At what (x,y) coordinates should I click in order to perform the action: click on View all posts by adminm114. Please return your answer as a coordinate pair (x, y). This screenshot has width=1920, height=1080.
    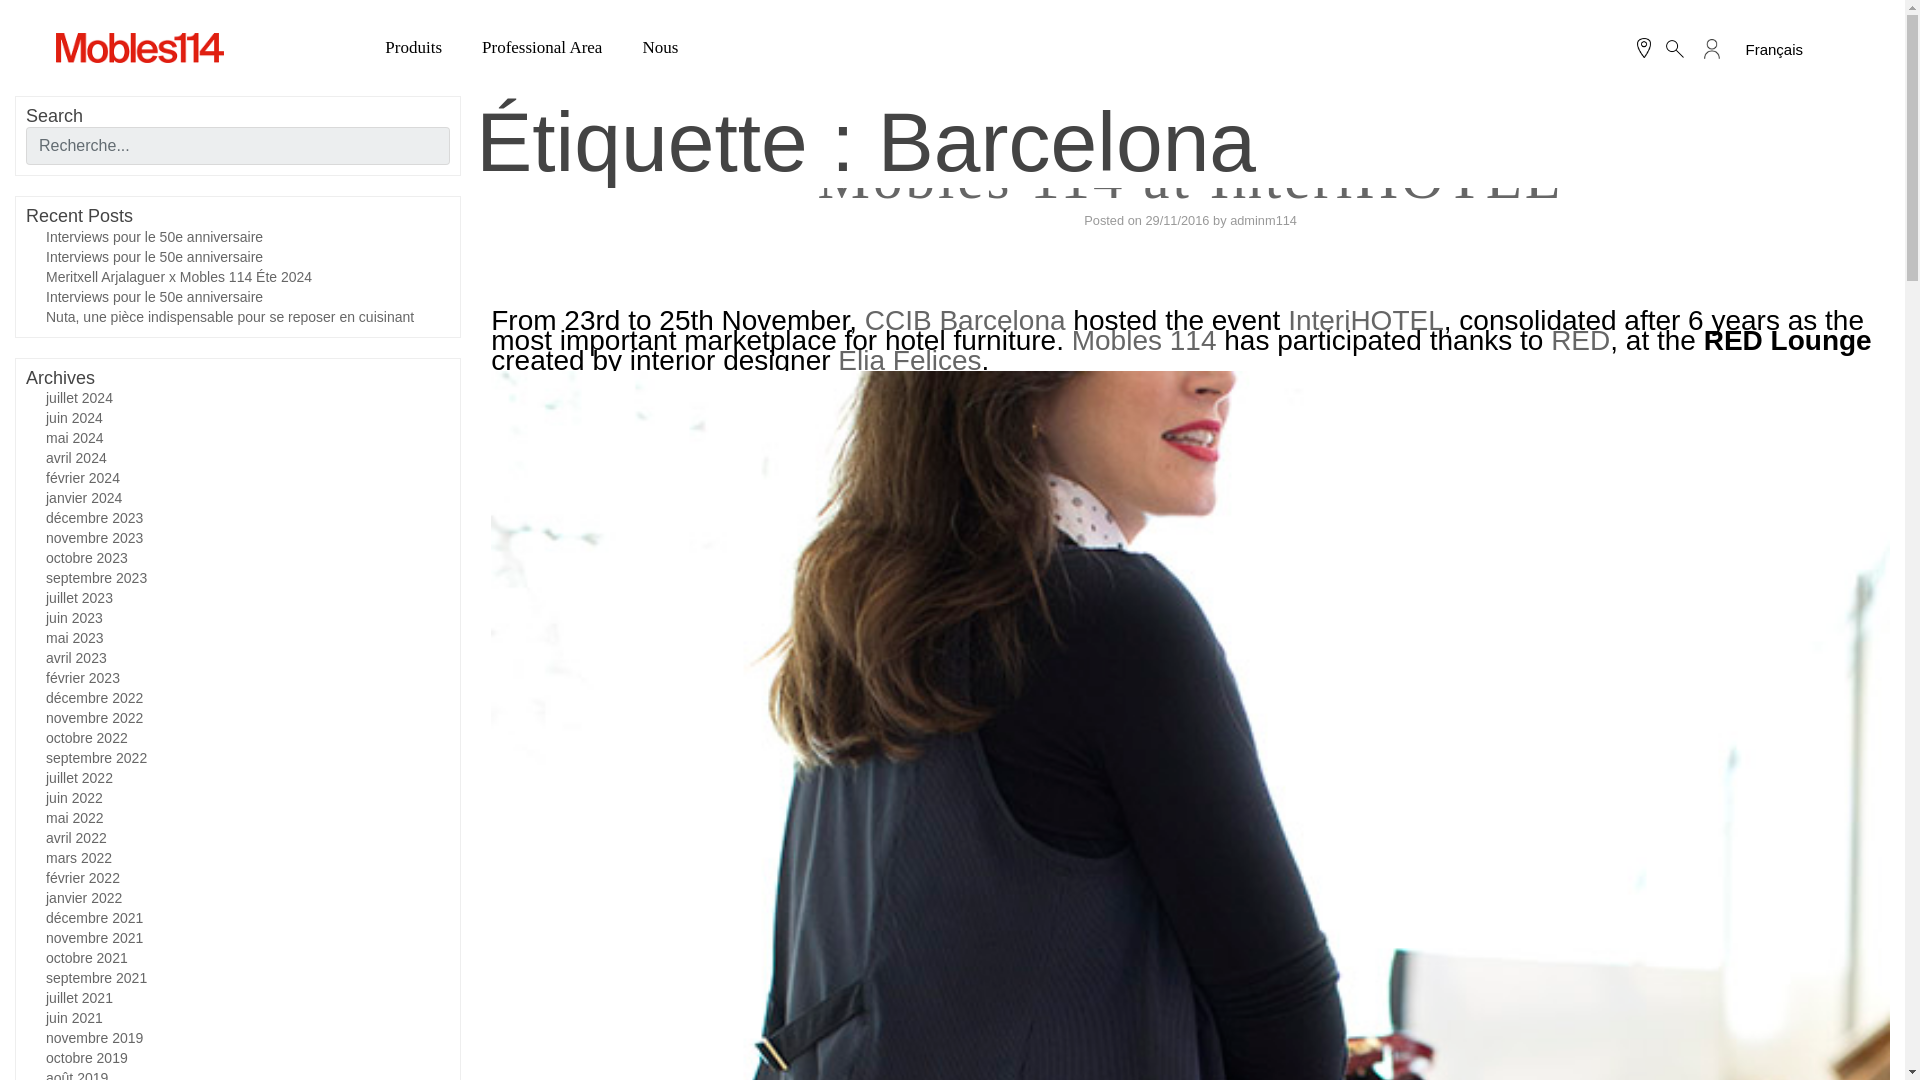
    Looking at the image, I should click on (1264, 220).